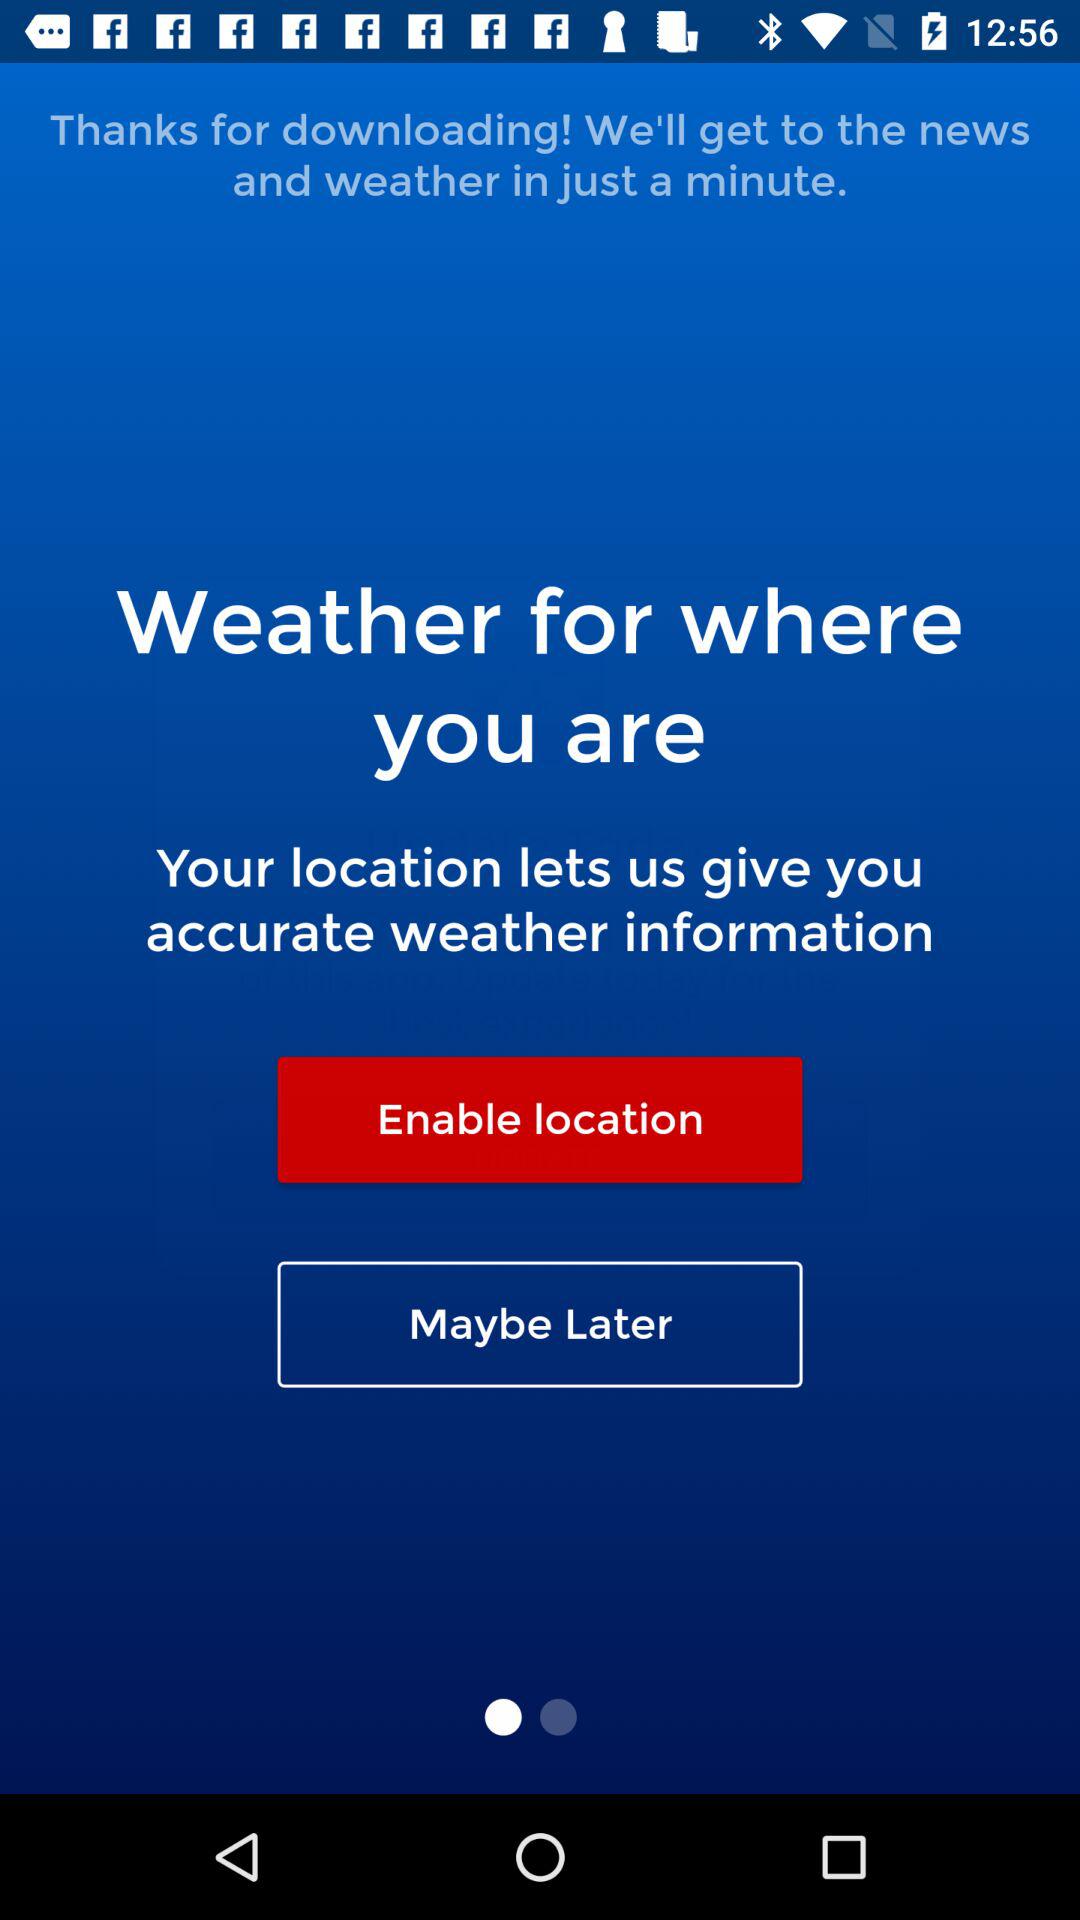 This screenshot has height=1920, width=1080. Describe the element at coordinates (540, 1119) in the screenshot. I see `jump to the enable location` at that location.